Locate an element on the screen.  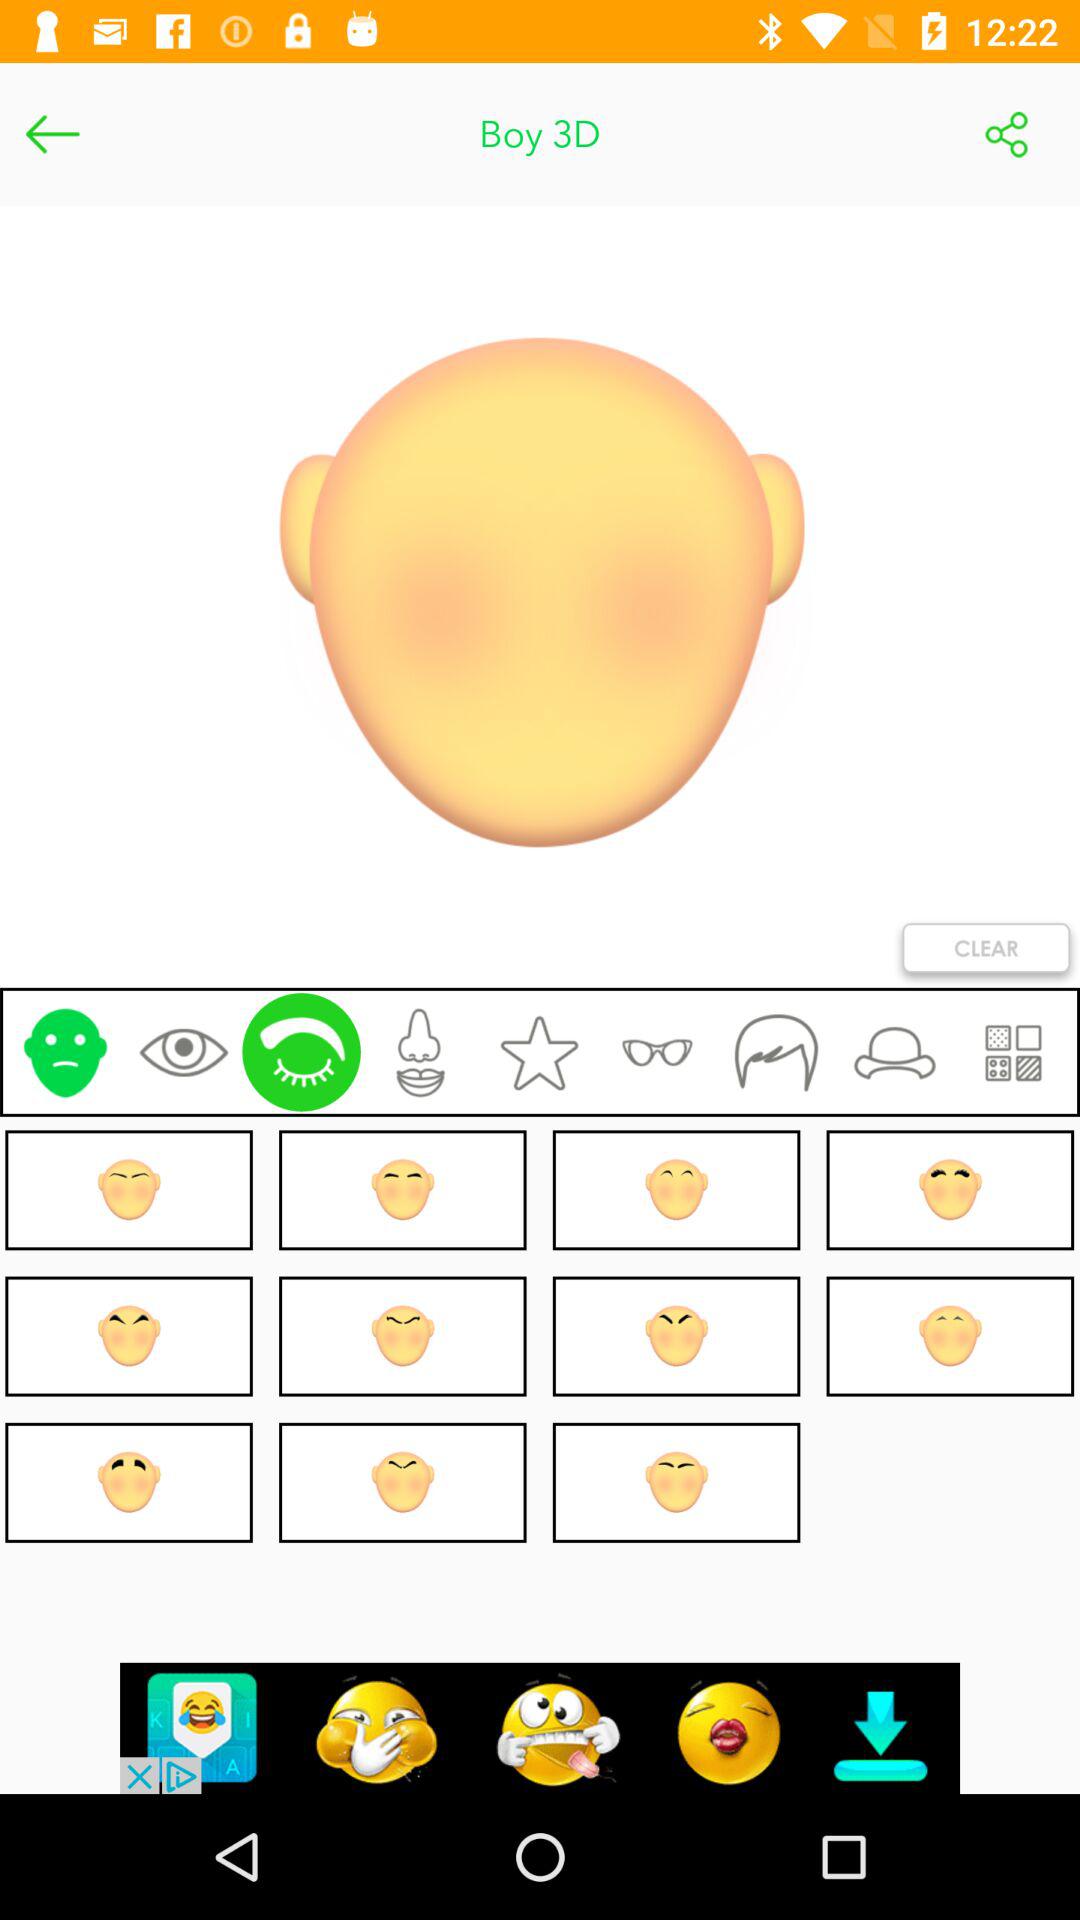
share image is located at coordinates (1006, 134).